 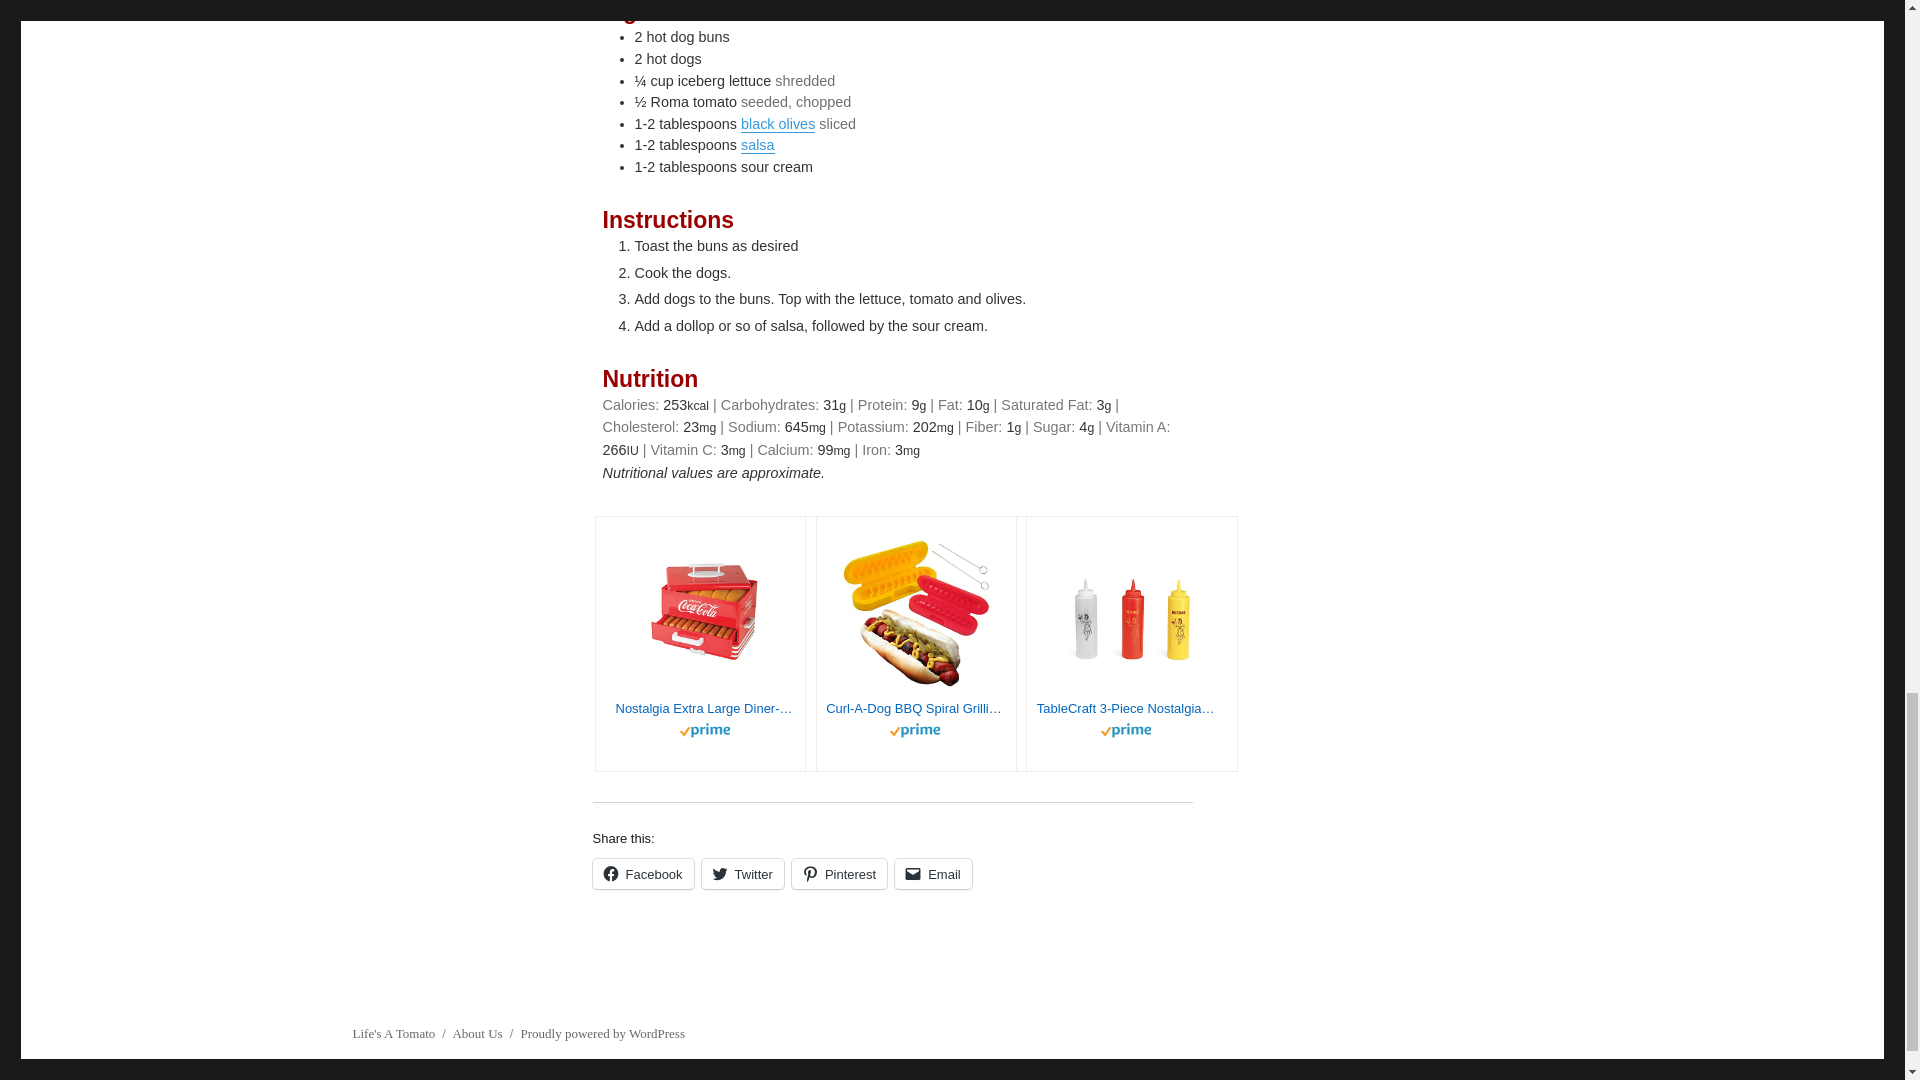 I want to click on Click to share on Pinterest, so click(x=839, y=873).